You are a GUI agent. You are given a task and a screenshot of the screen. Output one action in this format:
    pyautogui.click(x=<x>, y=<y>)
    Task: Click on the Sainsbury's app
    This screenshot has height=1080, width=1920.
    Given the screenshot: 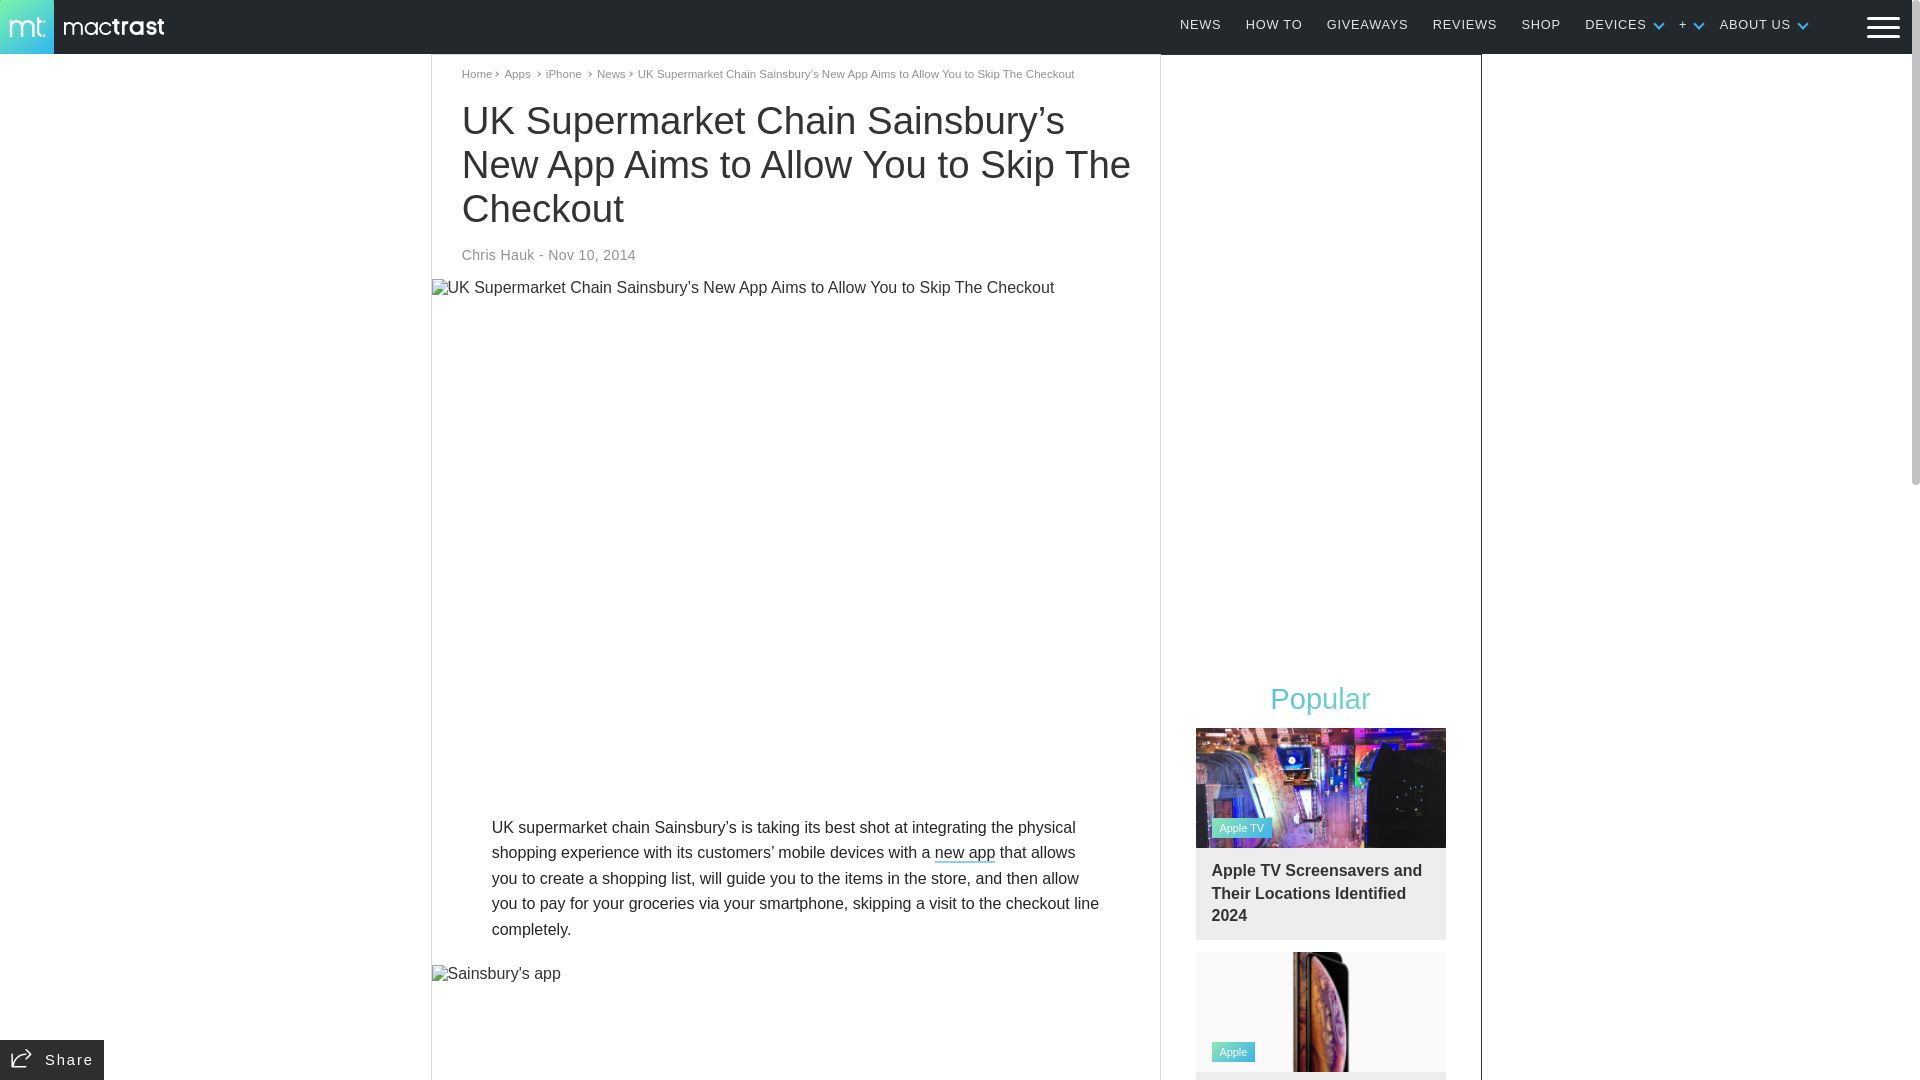 What is the action you would take?
    pyautogui.click(x=796, y=1022)
    